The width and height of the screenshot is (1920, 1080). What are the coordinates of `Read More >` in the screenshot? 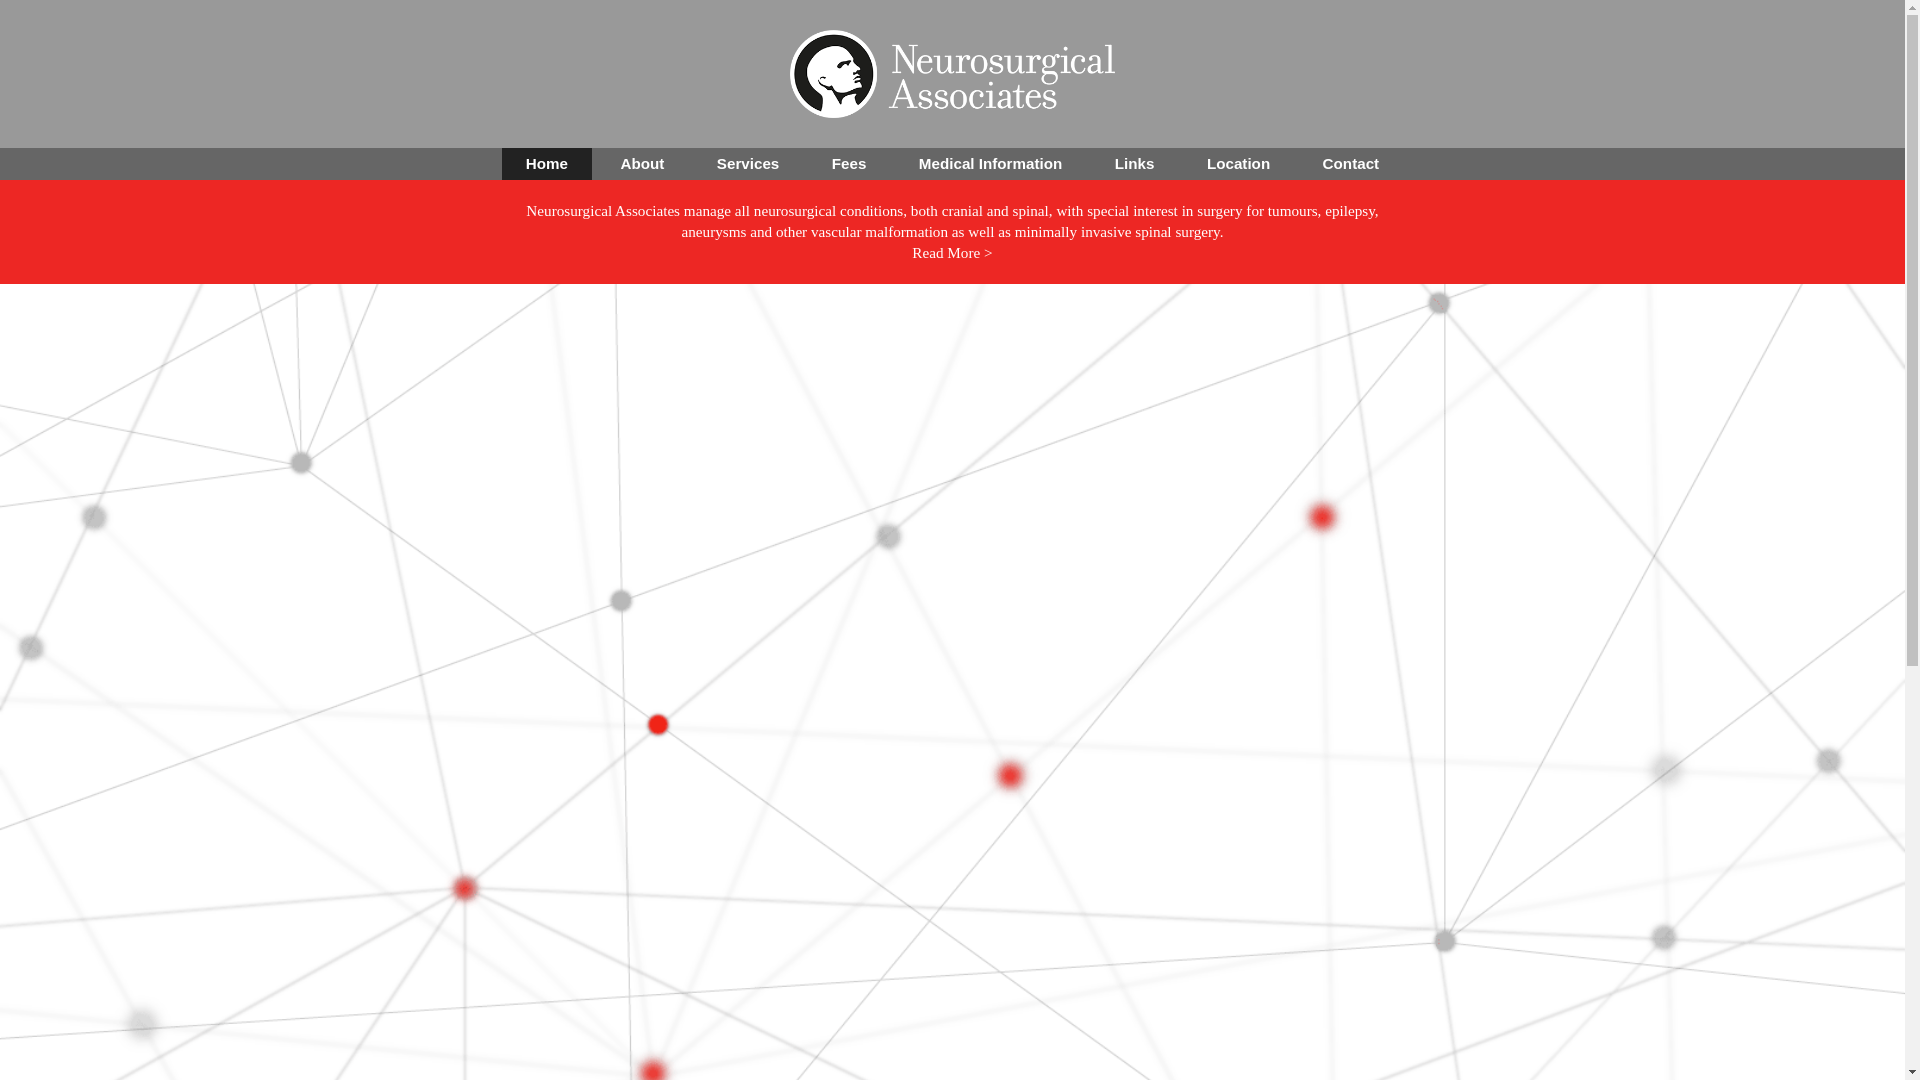 It's located at (952, 252).